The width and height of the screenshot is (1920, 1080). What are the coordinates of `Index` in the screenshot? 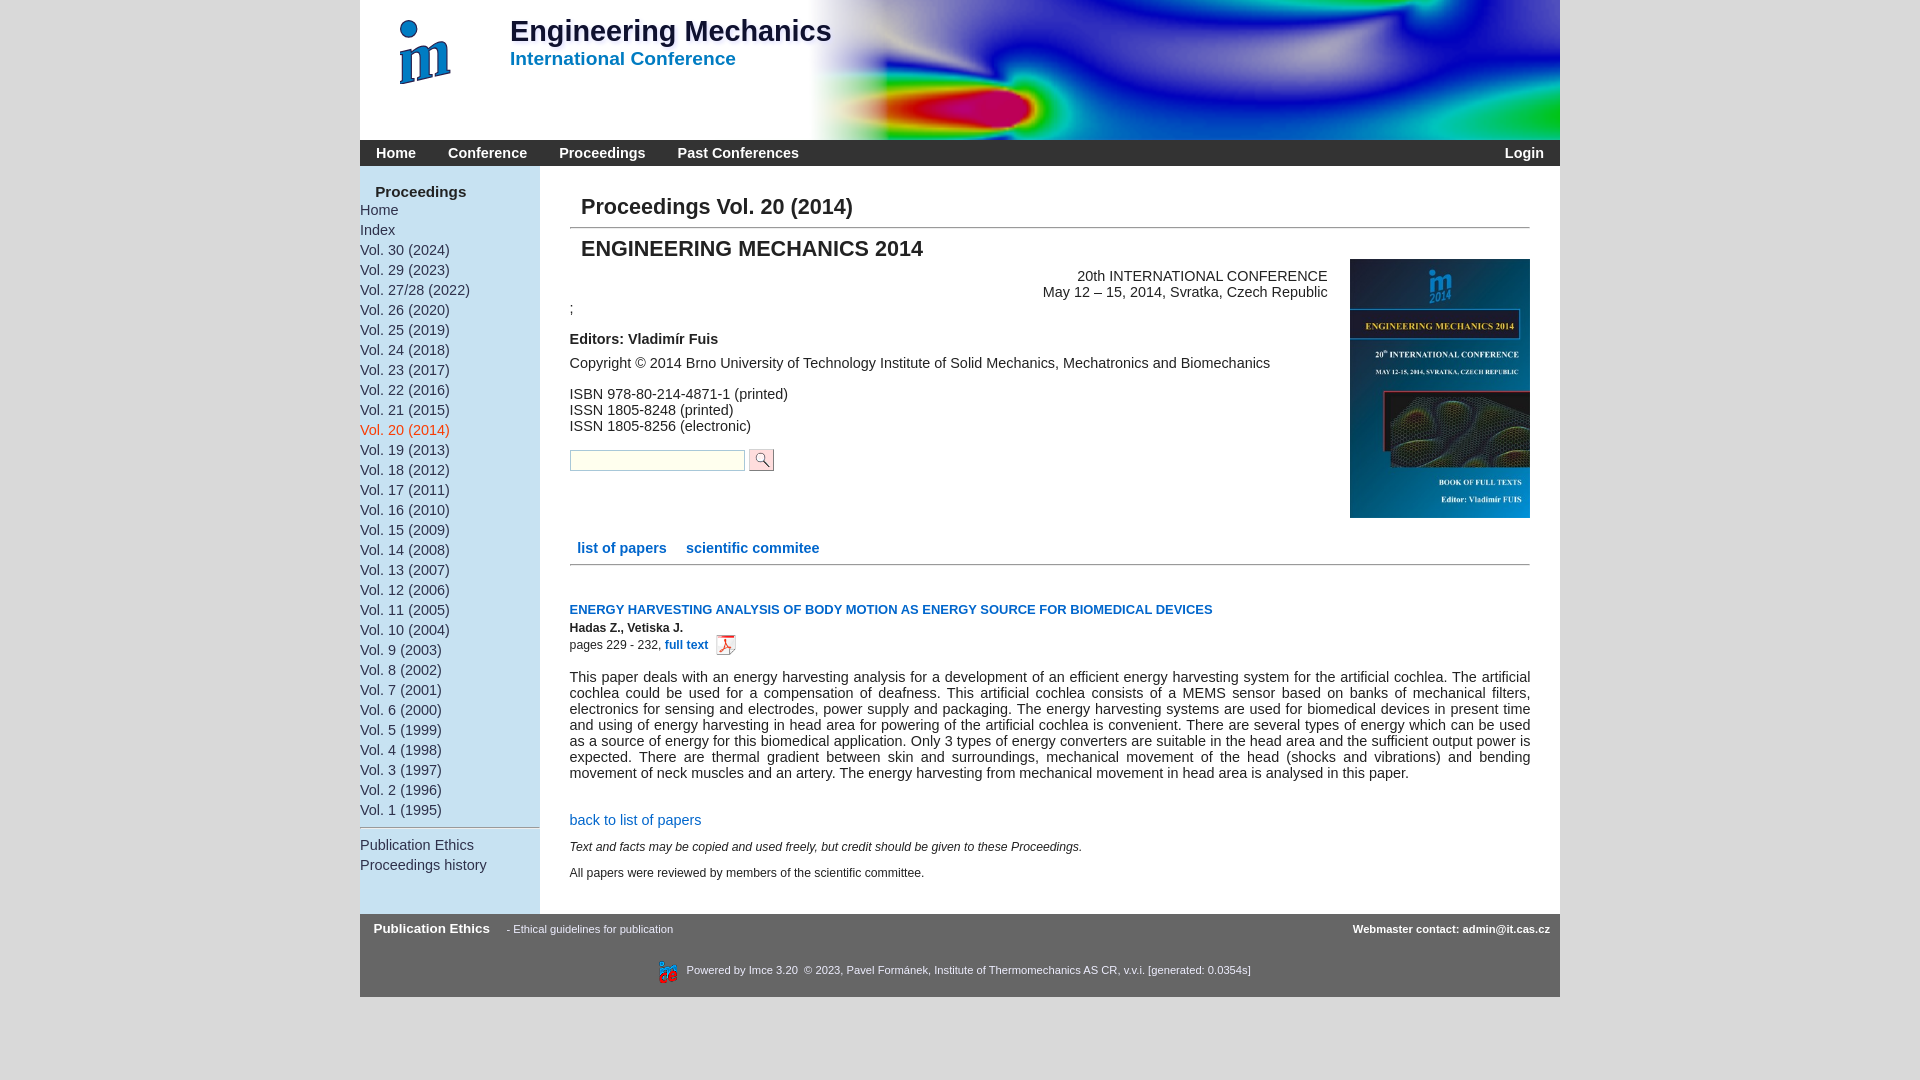 It's located at (450, 230).